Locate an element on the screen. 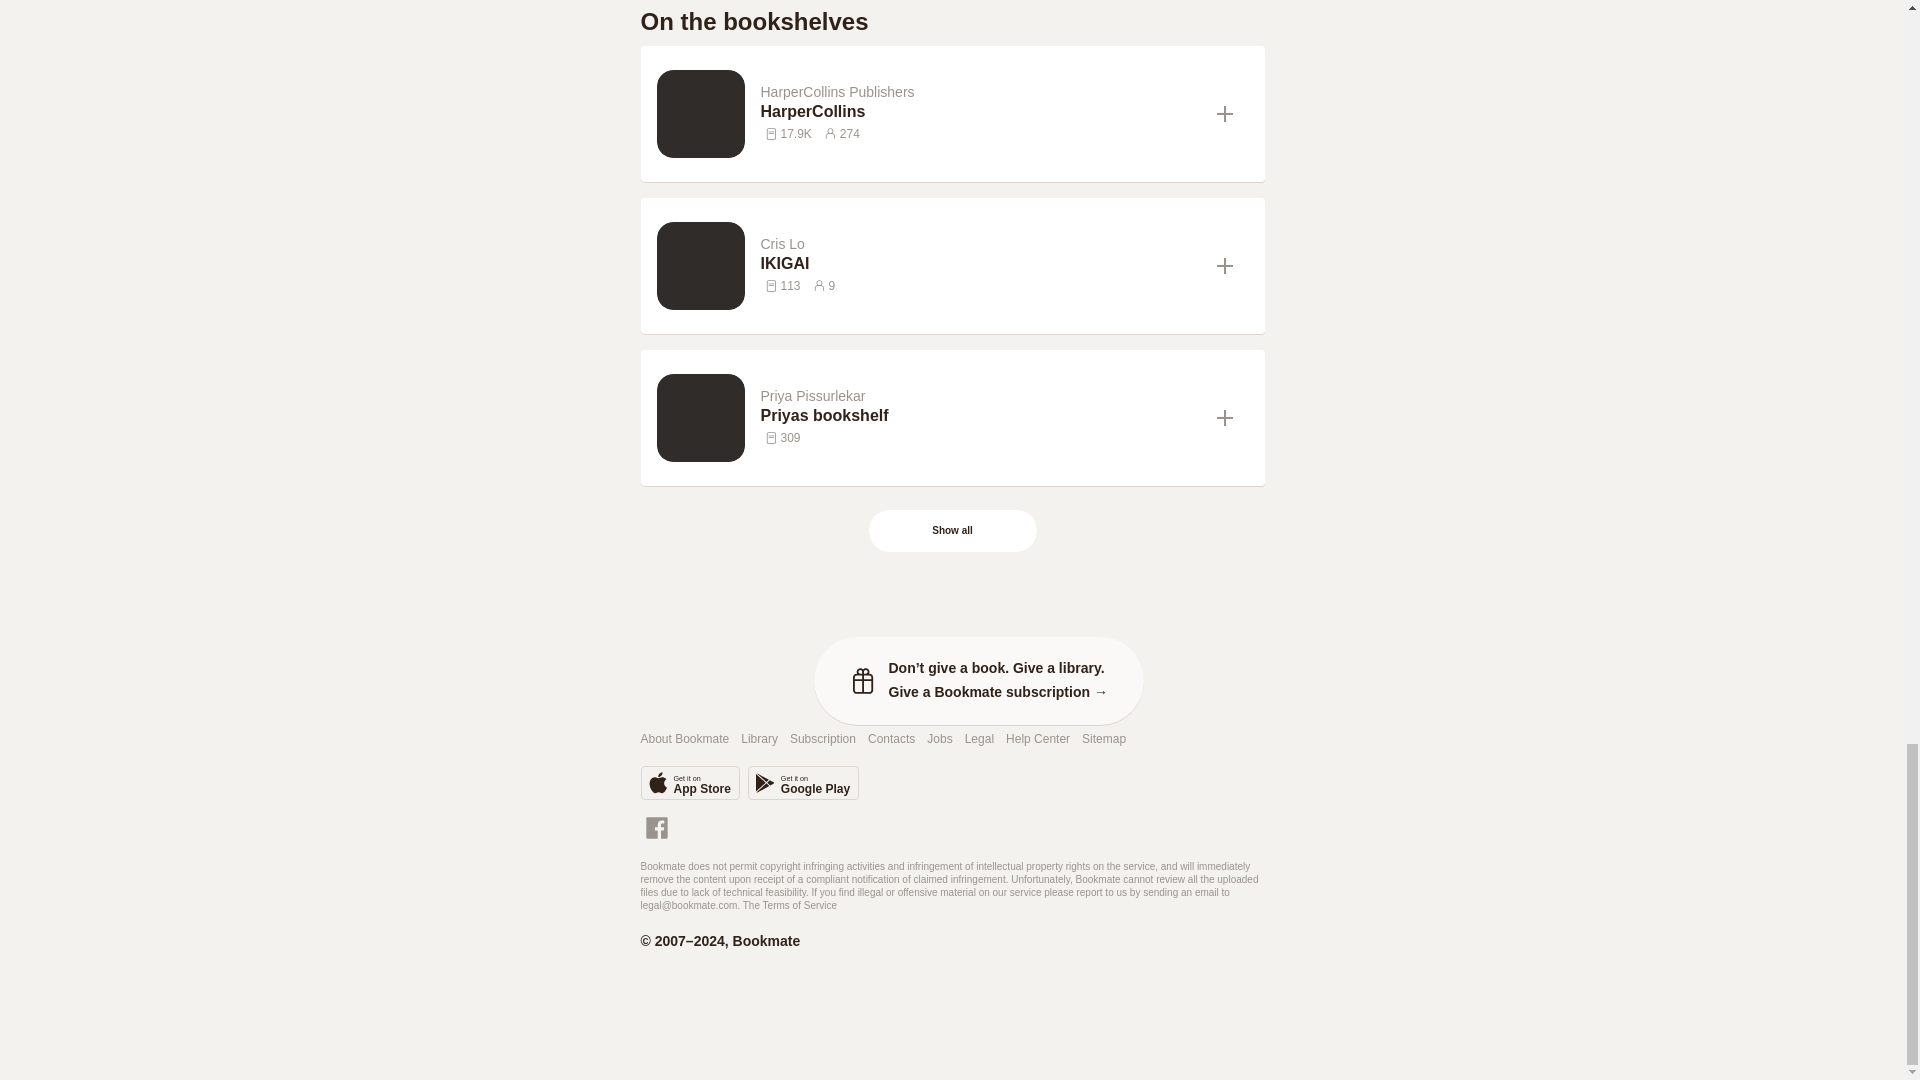  About Bookmate is located at coordinates (684, 740).